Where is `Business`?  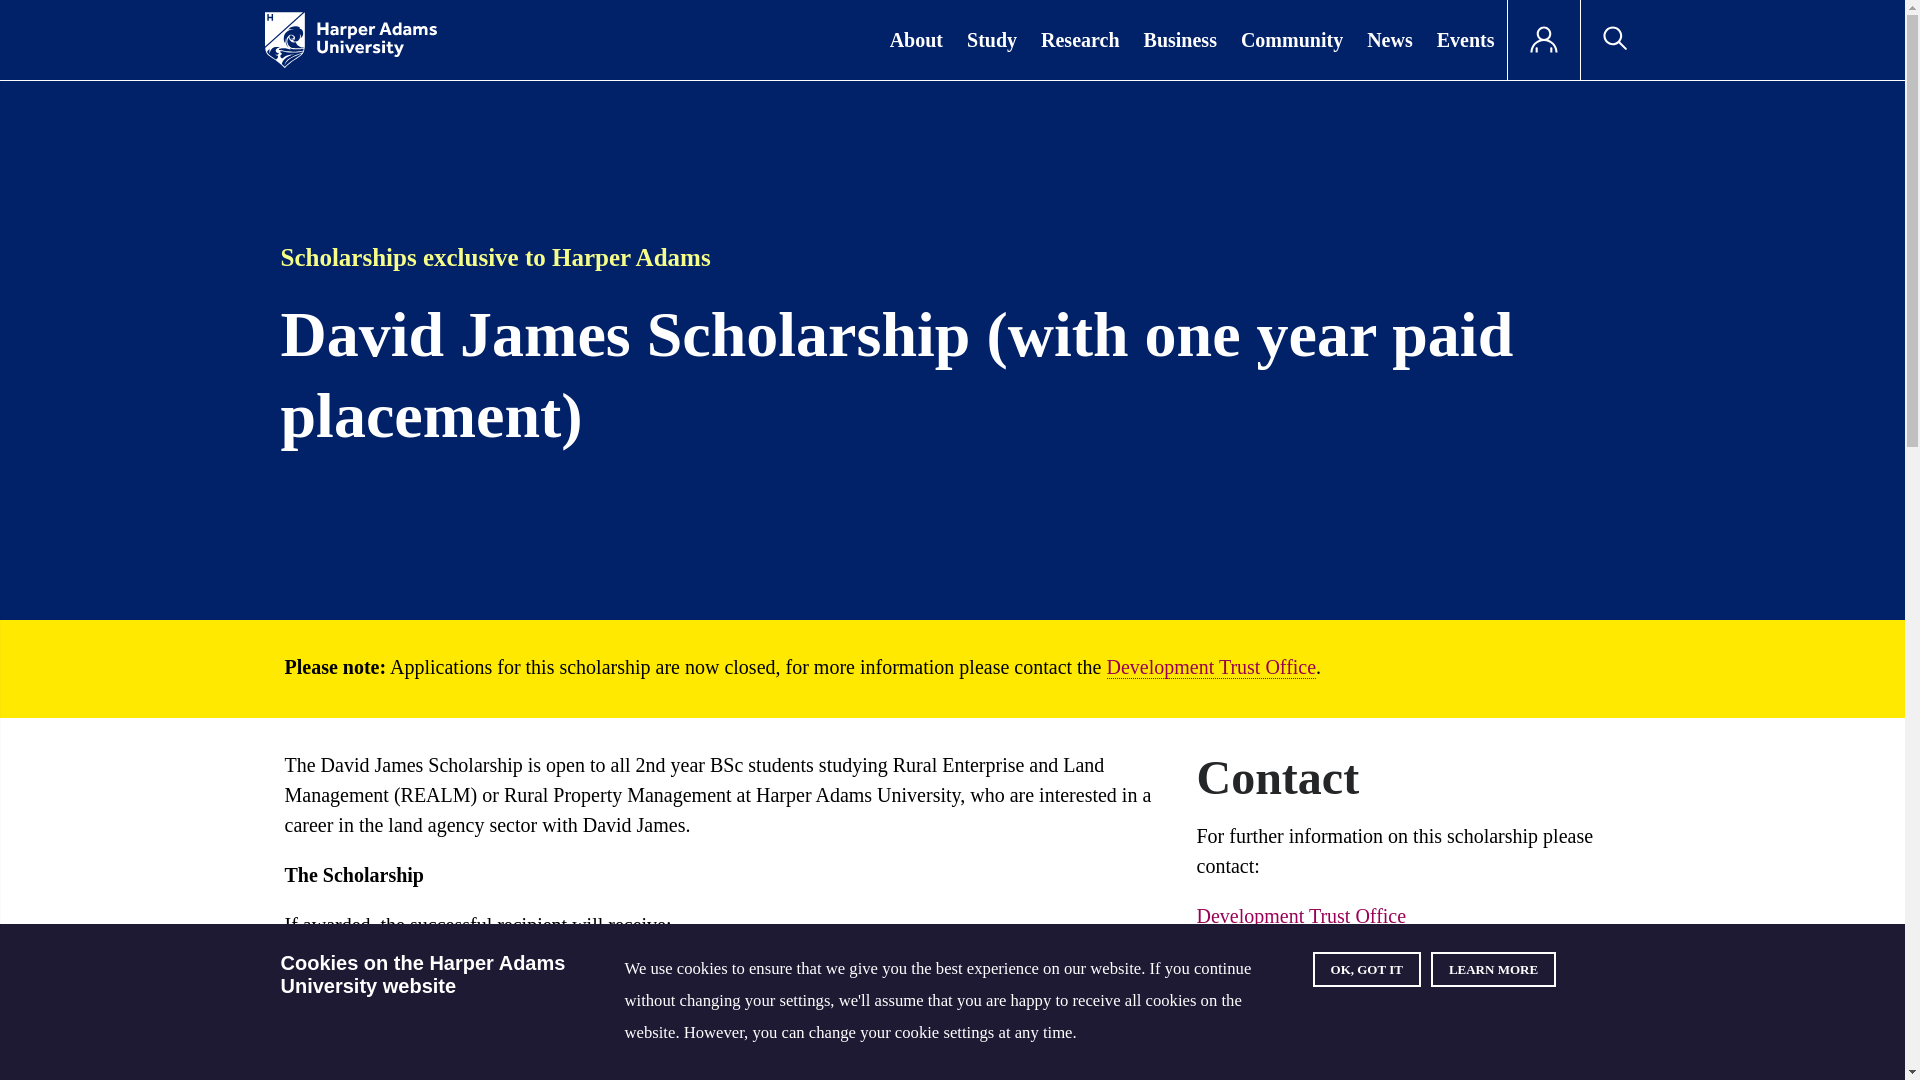
Business is located at coordinates (1180, 40).